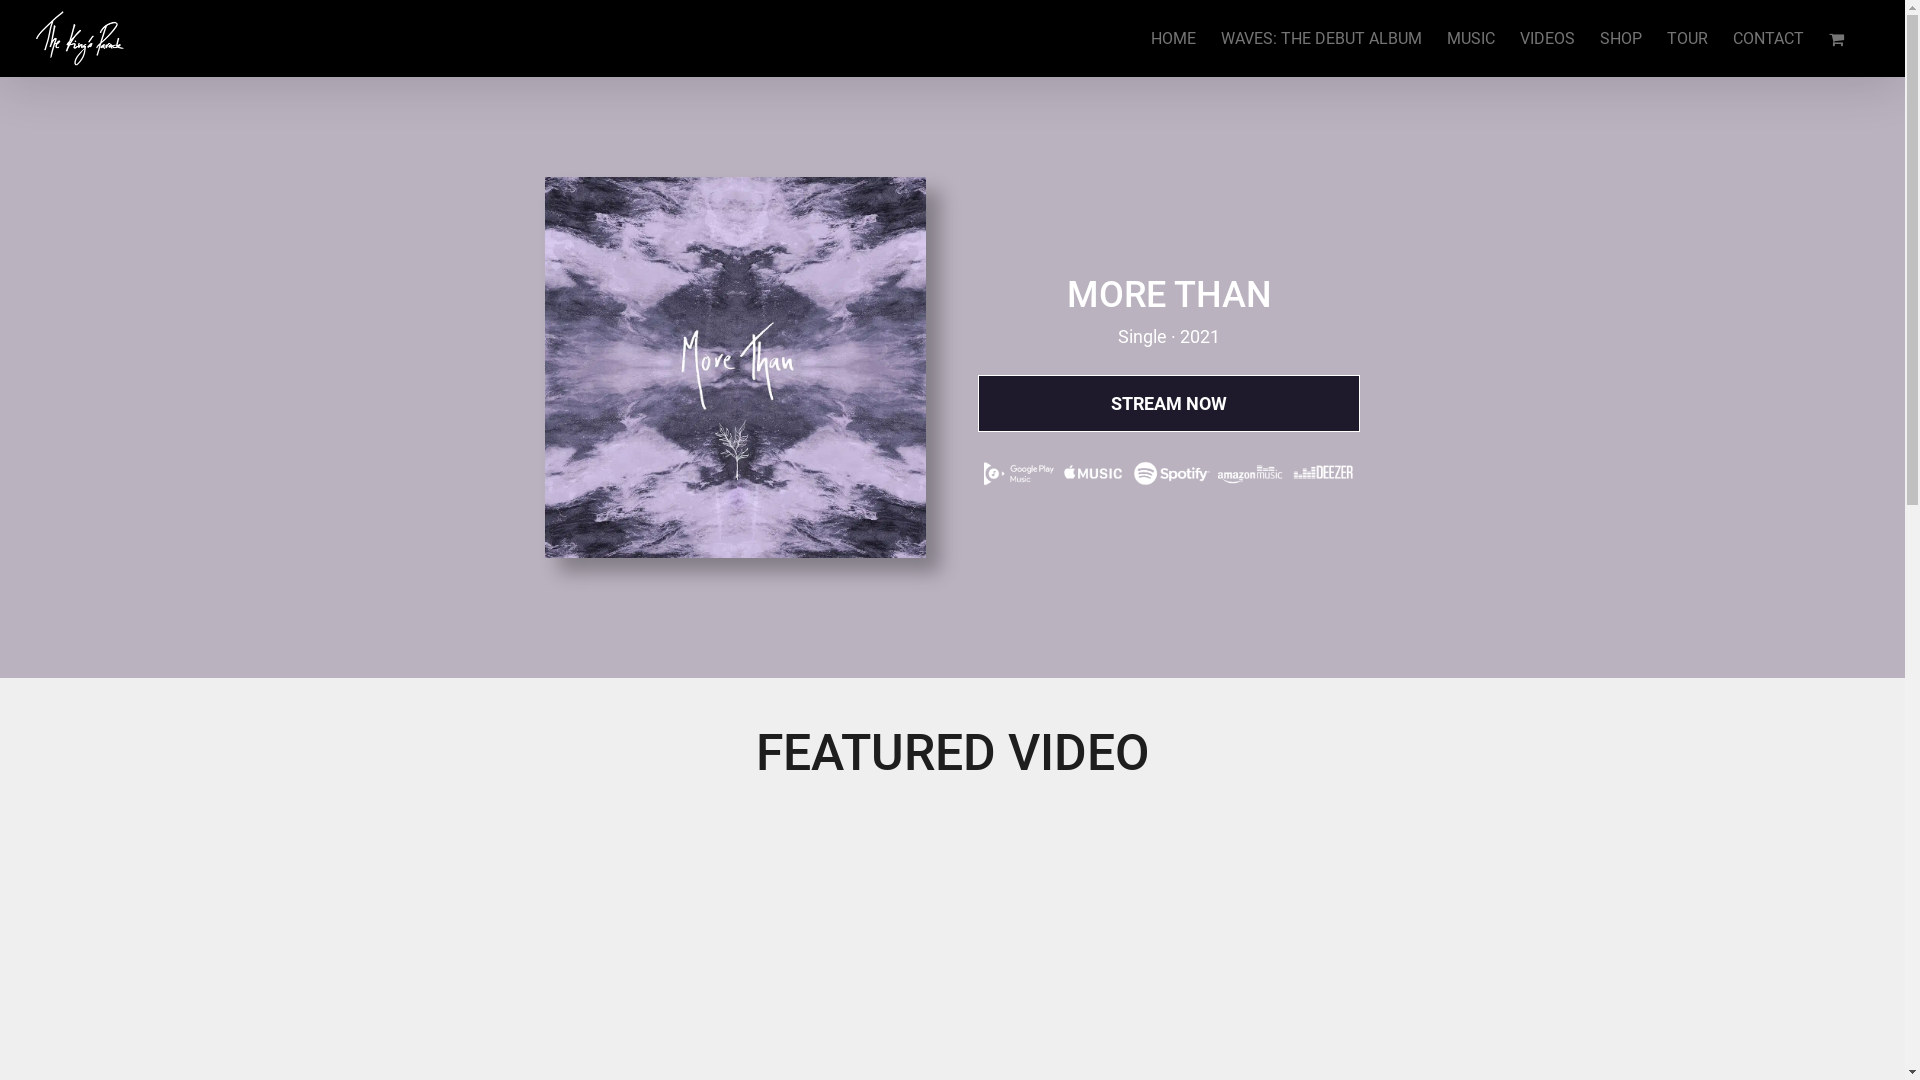 The image size is (1920, 1080). What do you see at coordinates (1168, 404) in the screenshot?
I see `STREAM NOW` at bounding box center [1168, 404].